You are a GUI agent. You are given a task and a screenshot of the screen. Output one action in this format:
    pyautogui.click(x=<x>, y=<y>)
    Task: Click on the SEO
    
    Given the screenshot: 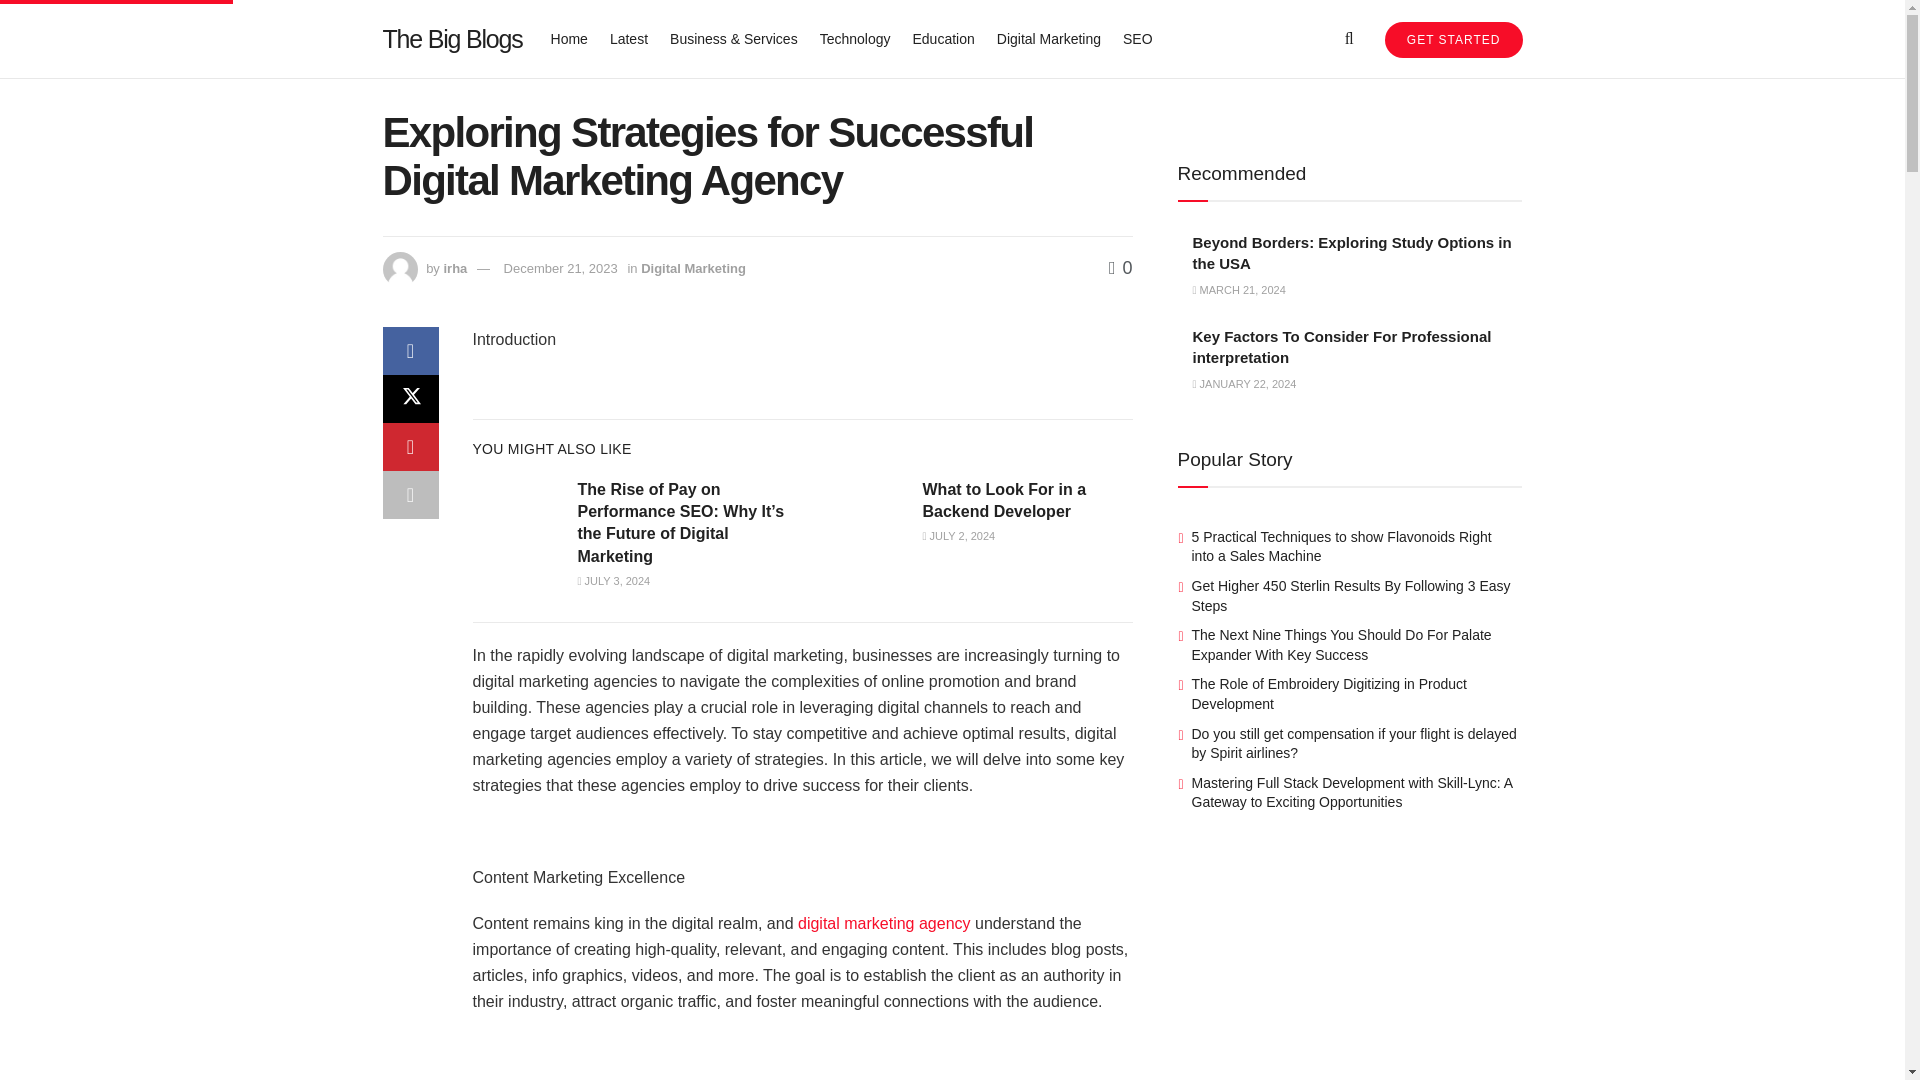 What is the action you would take?
    pyautogui.click(x=1138, y=38)
    